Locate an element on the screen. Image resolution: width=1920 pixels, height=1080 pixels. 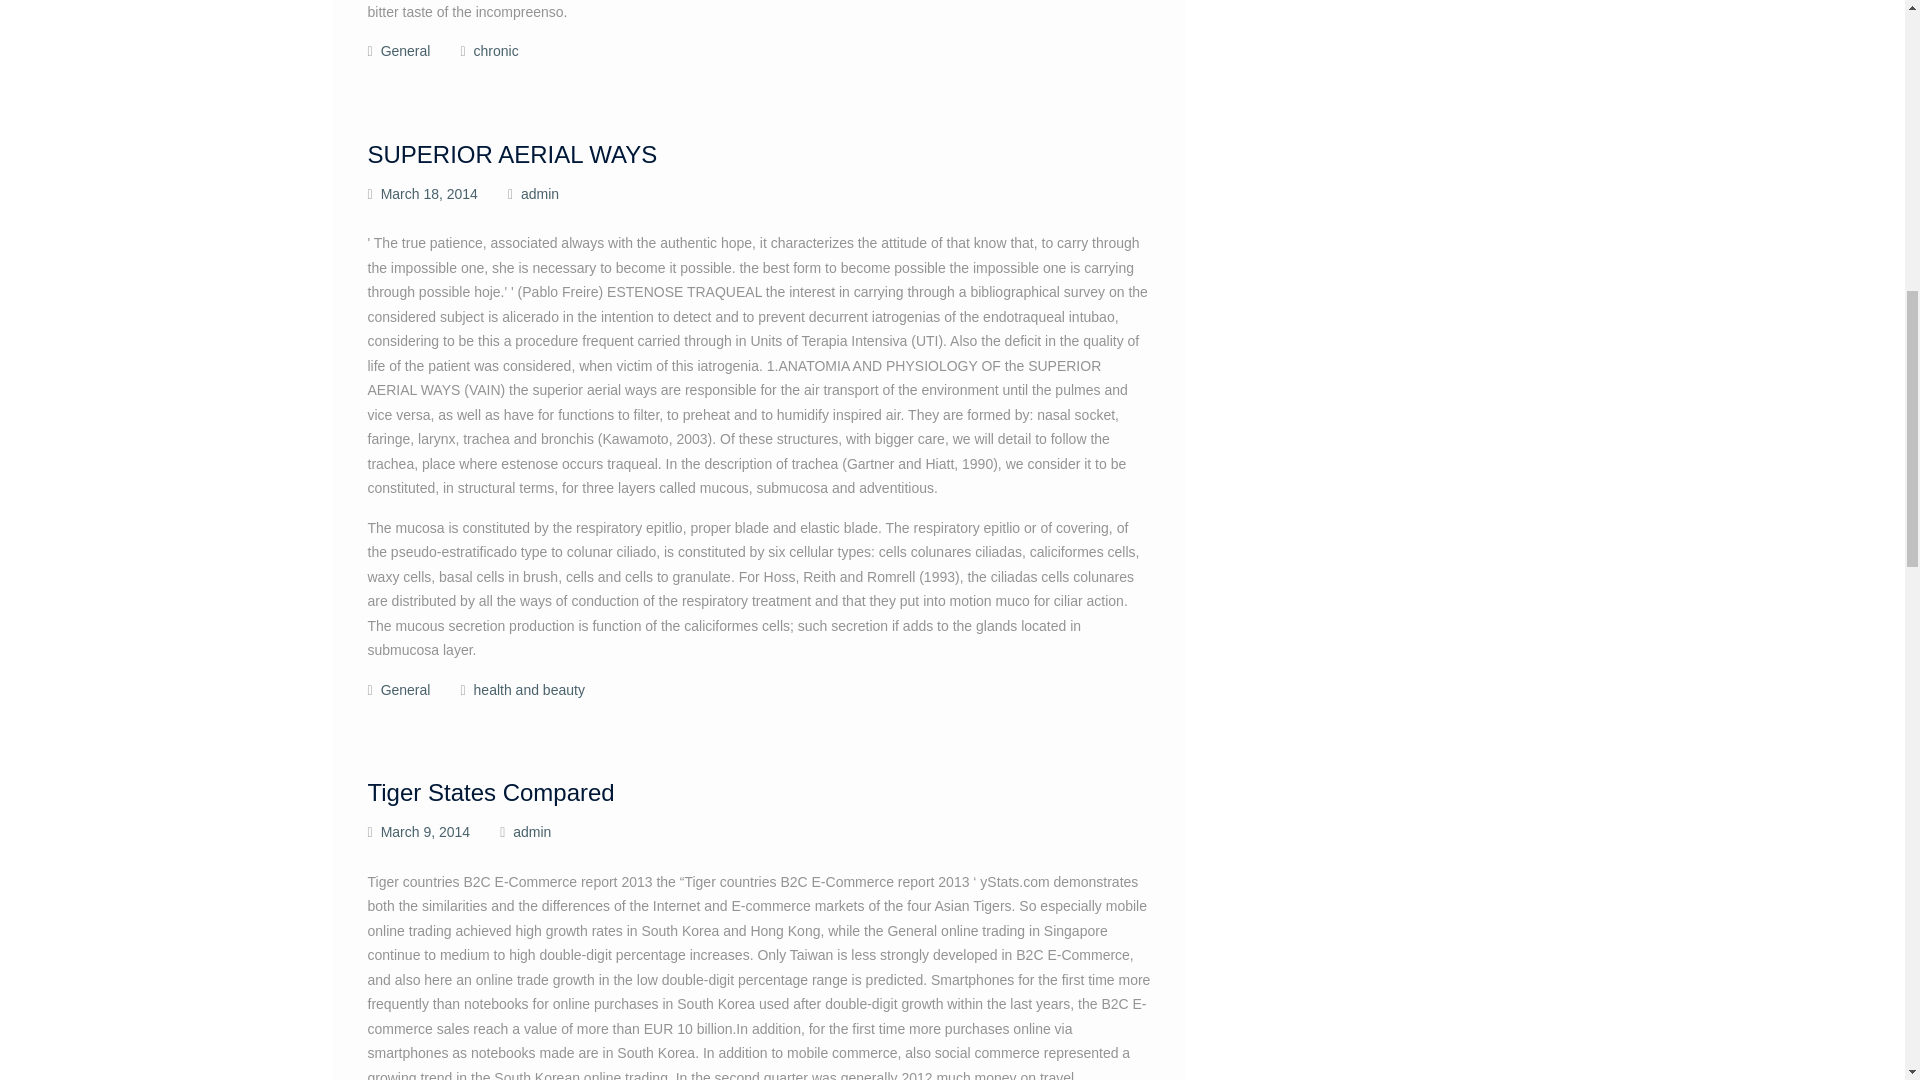
Tiger States Compared is located at coordinates (491, 792).